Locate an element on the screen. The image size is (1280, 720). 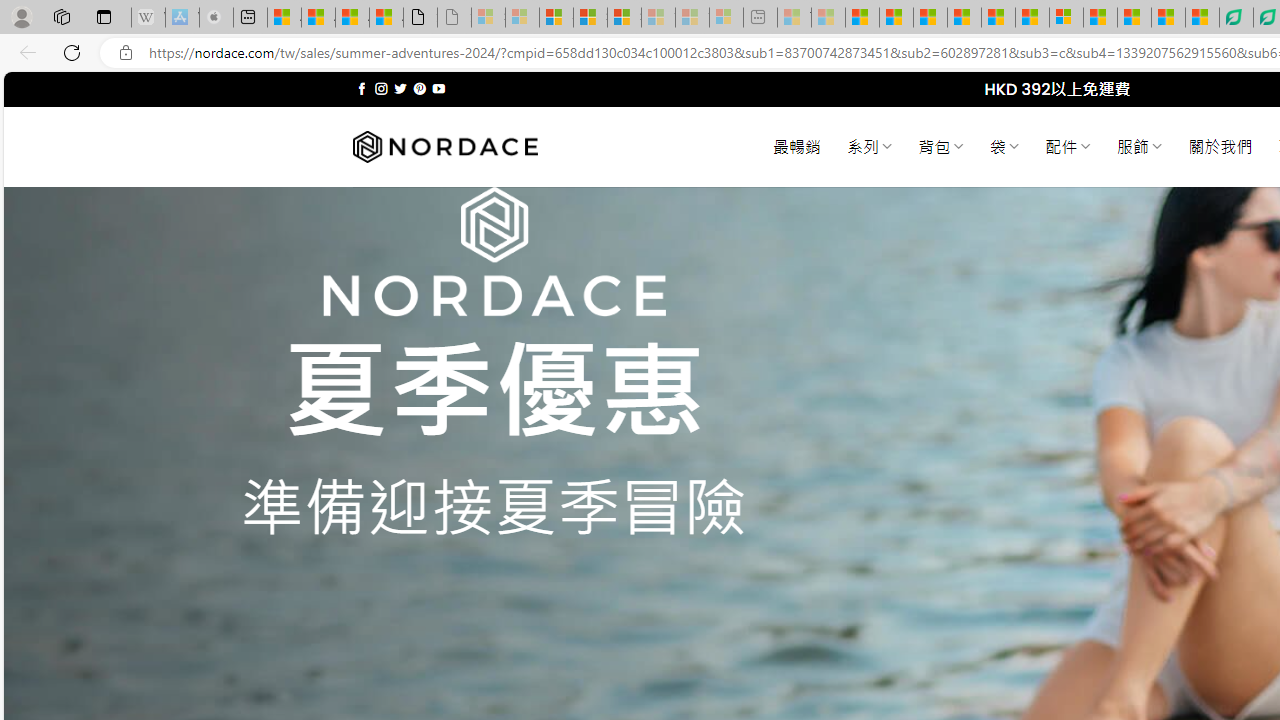
Marine life - MSN - Sleeping is located at coordinates (828, 18).